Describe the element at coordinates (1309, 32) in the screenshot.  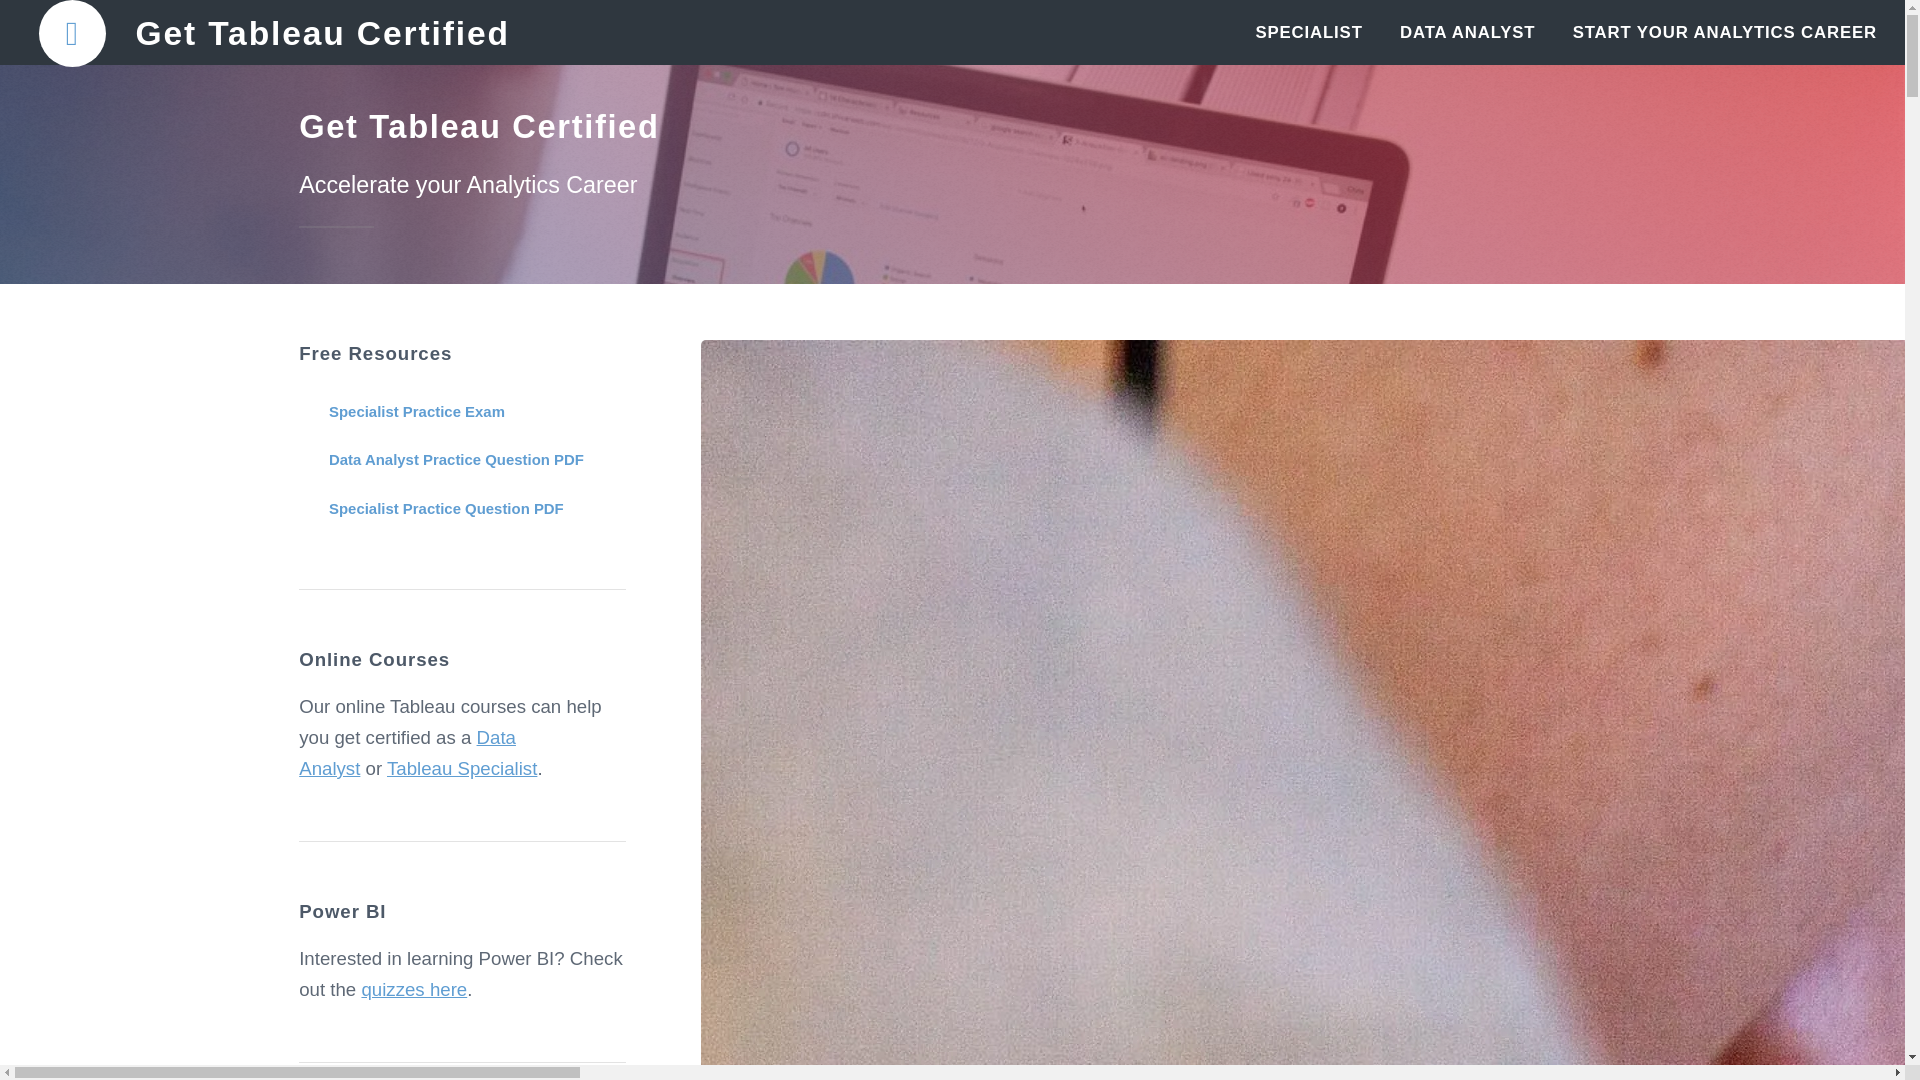
I see `SPECIALIST` at that location.